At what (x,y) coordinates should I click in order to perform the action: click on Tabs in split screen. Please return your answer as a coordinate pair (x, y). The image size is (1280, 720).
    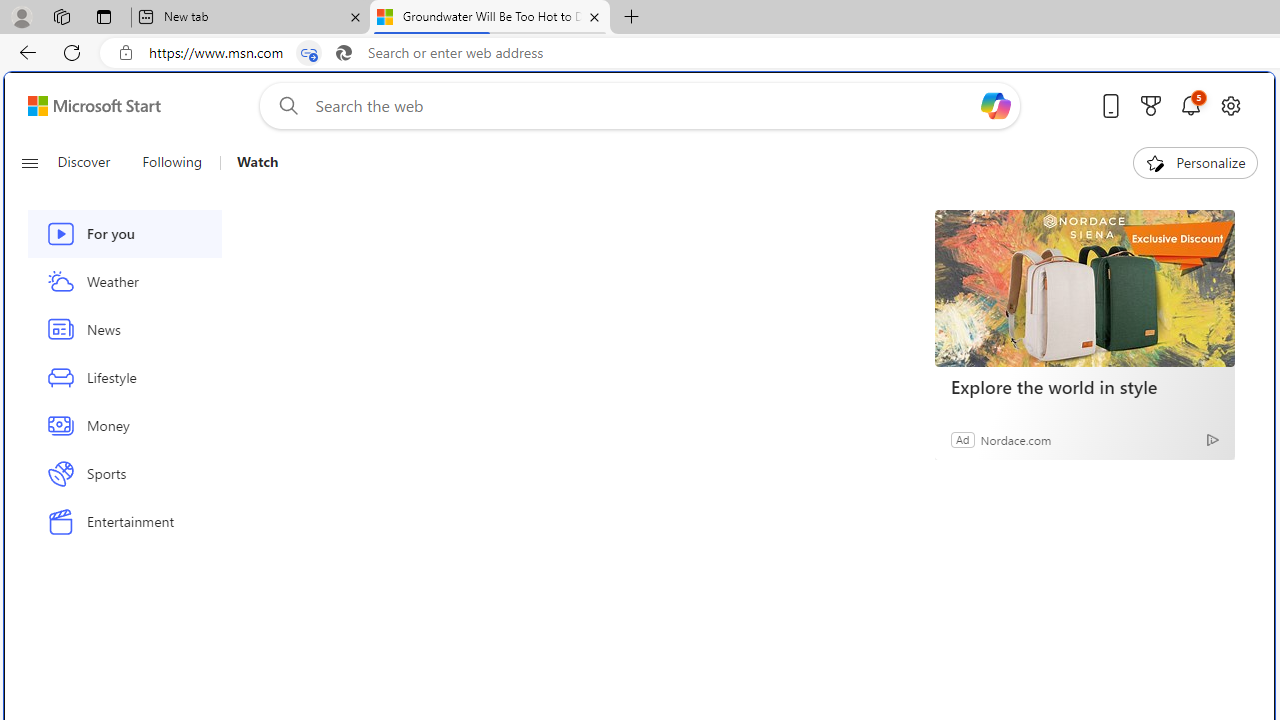
    Looking at the image, I should click on (308, 53).